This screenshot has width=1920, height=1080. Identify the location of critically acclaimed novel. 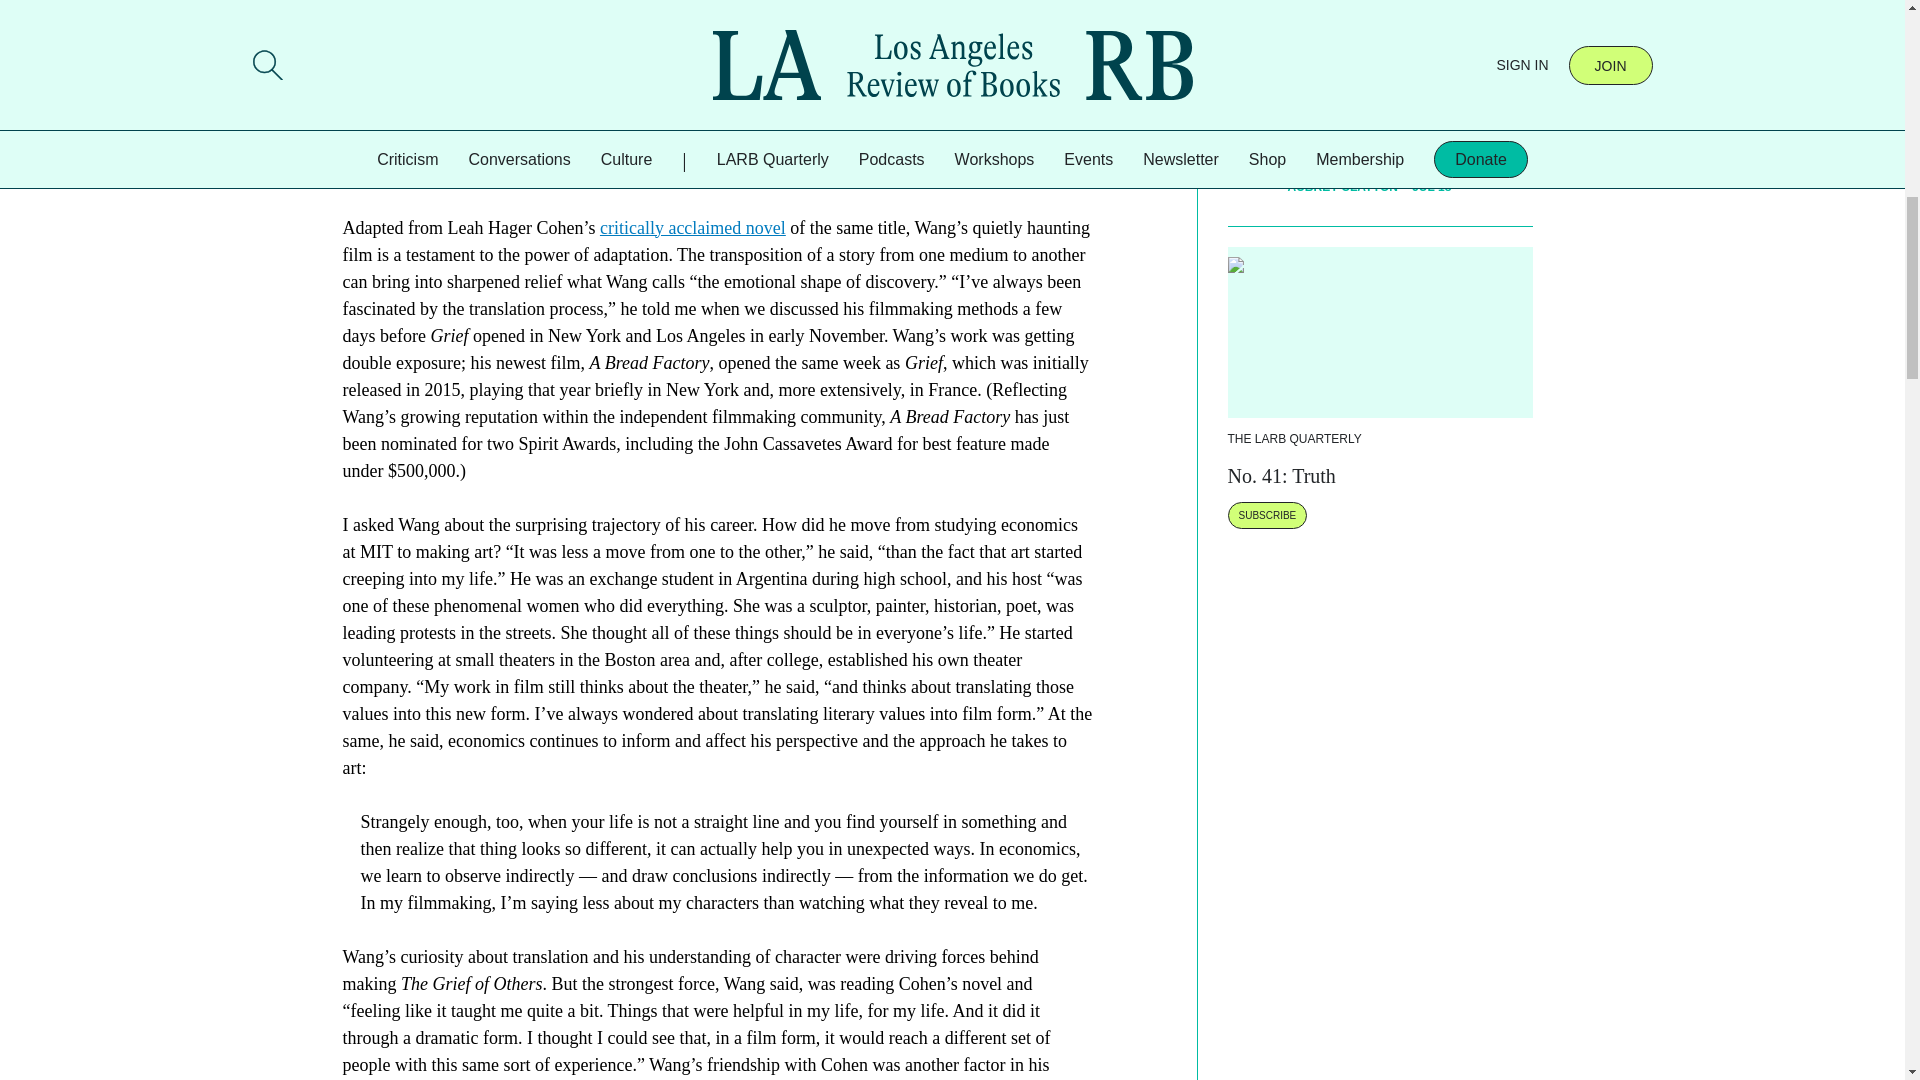
(692, 228).